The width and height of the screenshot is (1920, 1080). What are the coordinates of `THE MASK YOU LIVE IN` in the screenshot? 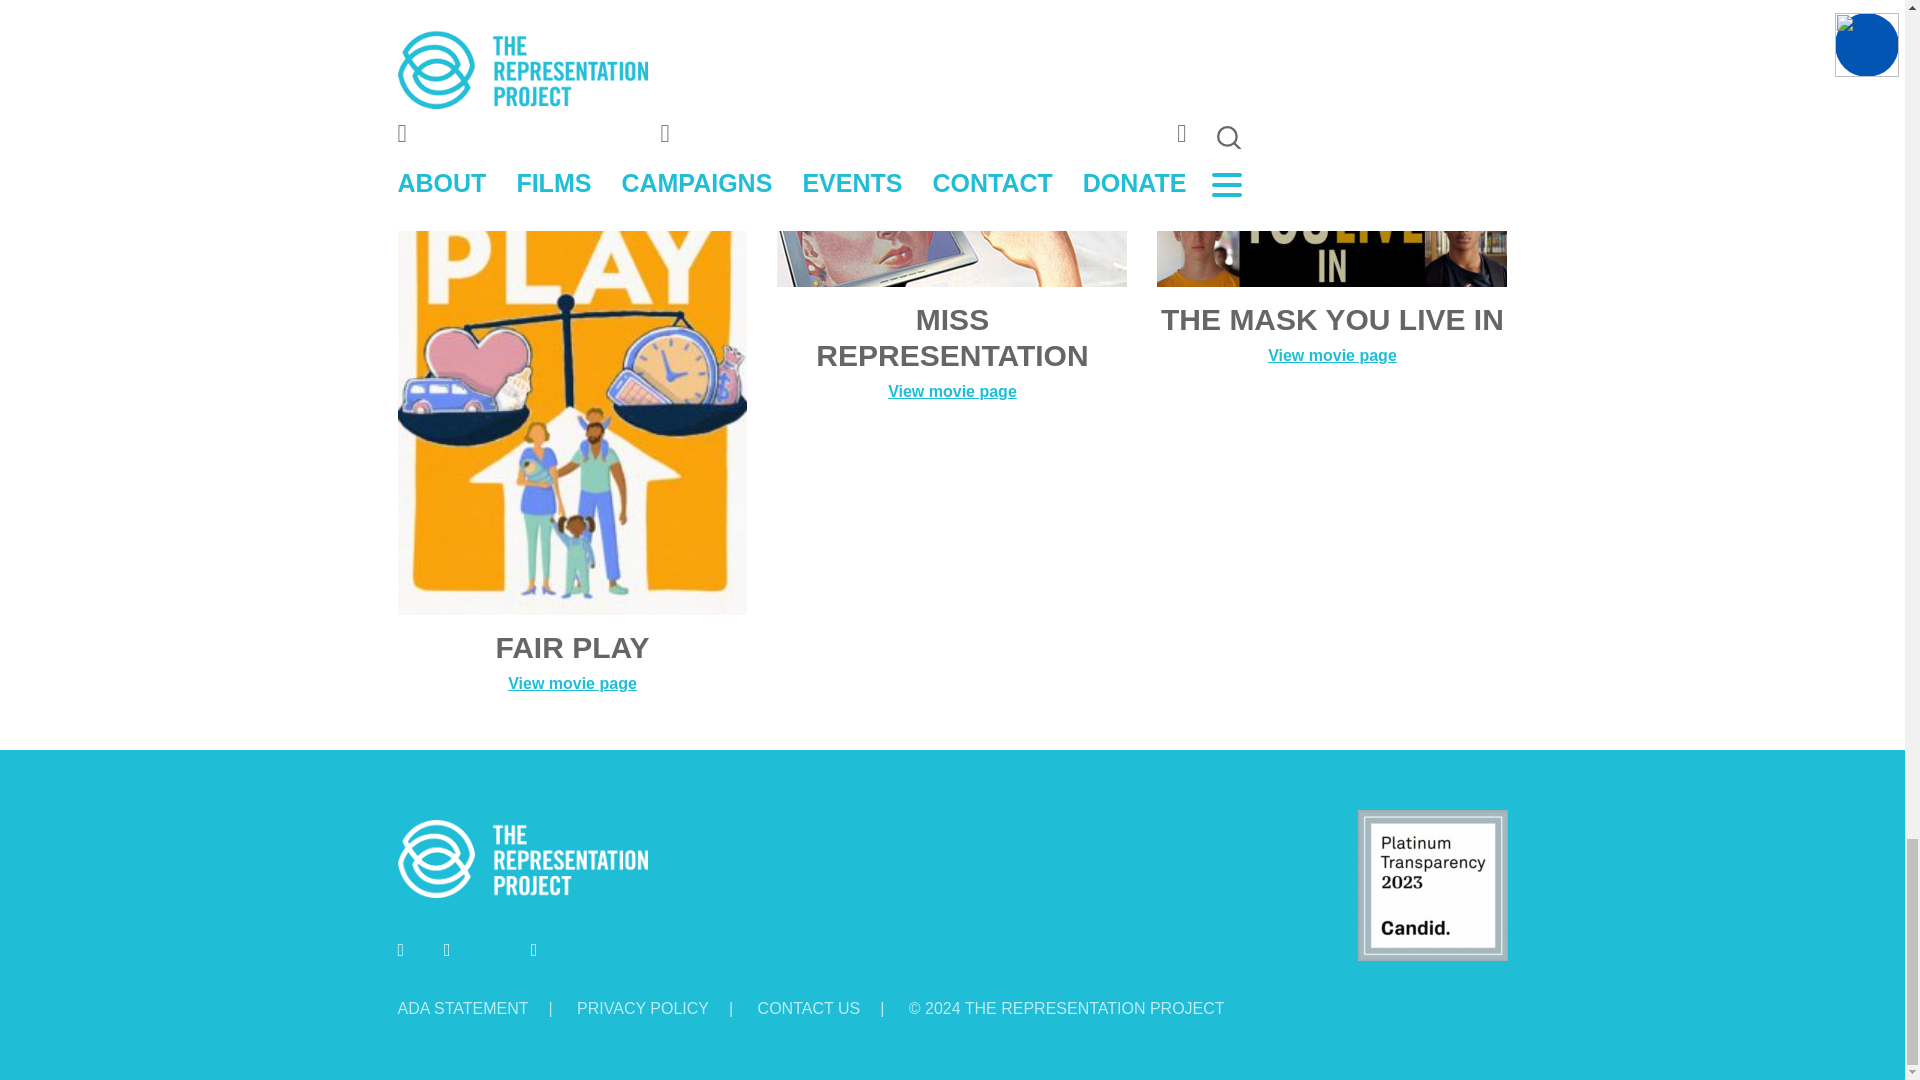 It's located at (1332, 186).